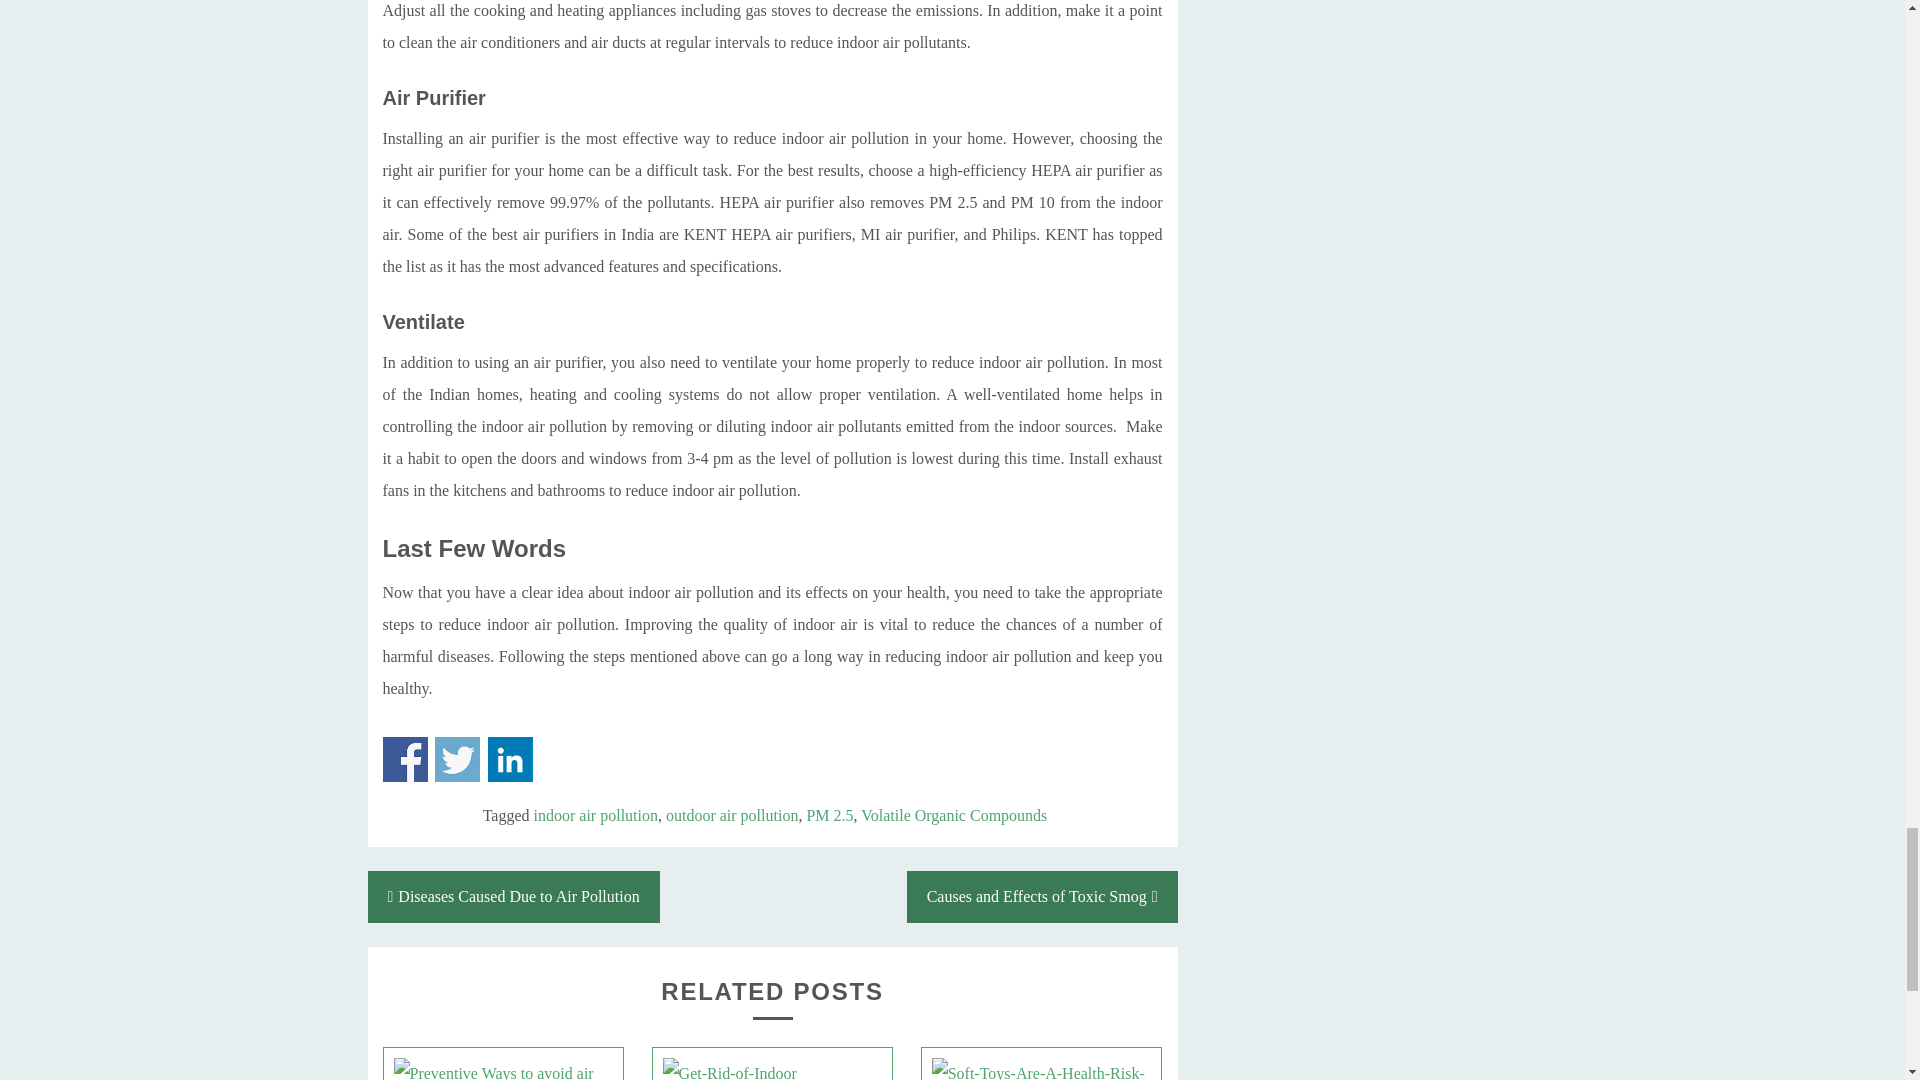 The width and height of the screenshot is (1920, 1080). Describe the element at coordinates (953, 815) in the screenshot. I see `Volatile Organic Compounds` at that location.